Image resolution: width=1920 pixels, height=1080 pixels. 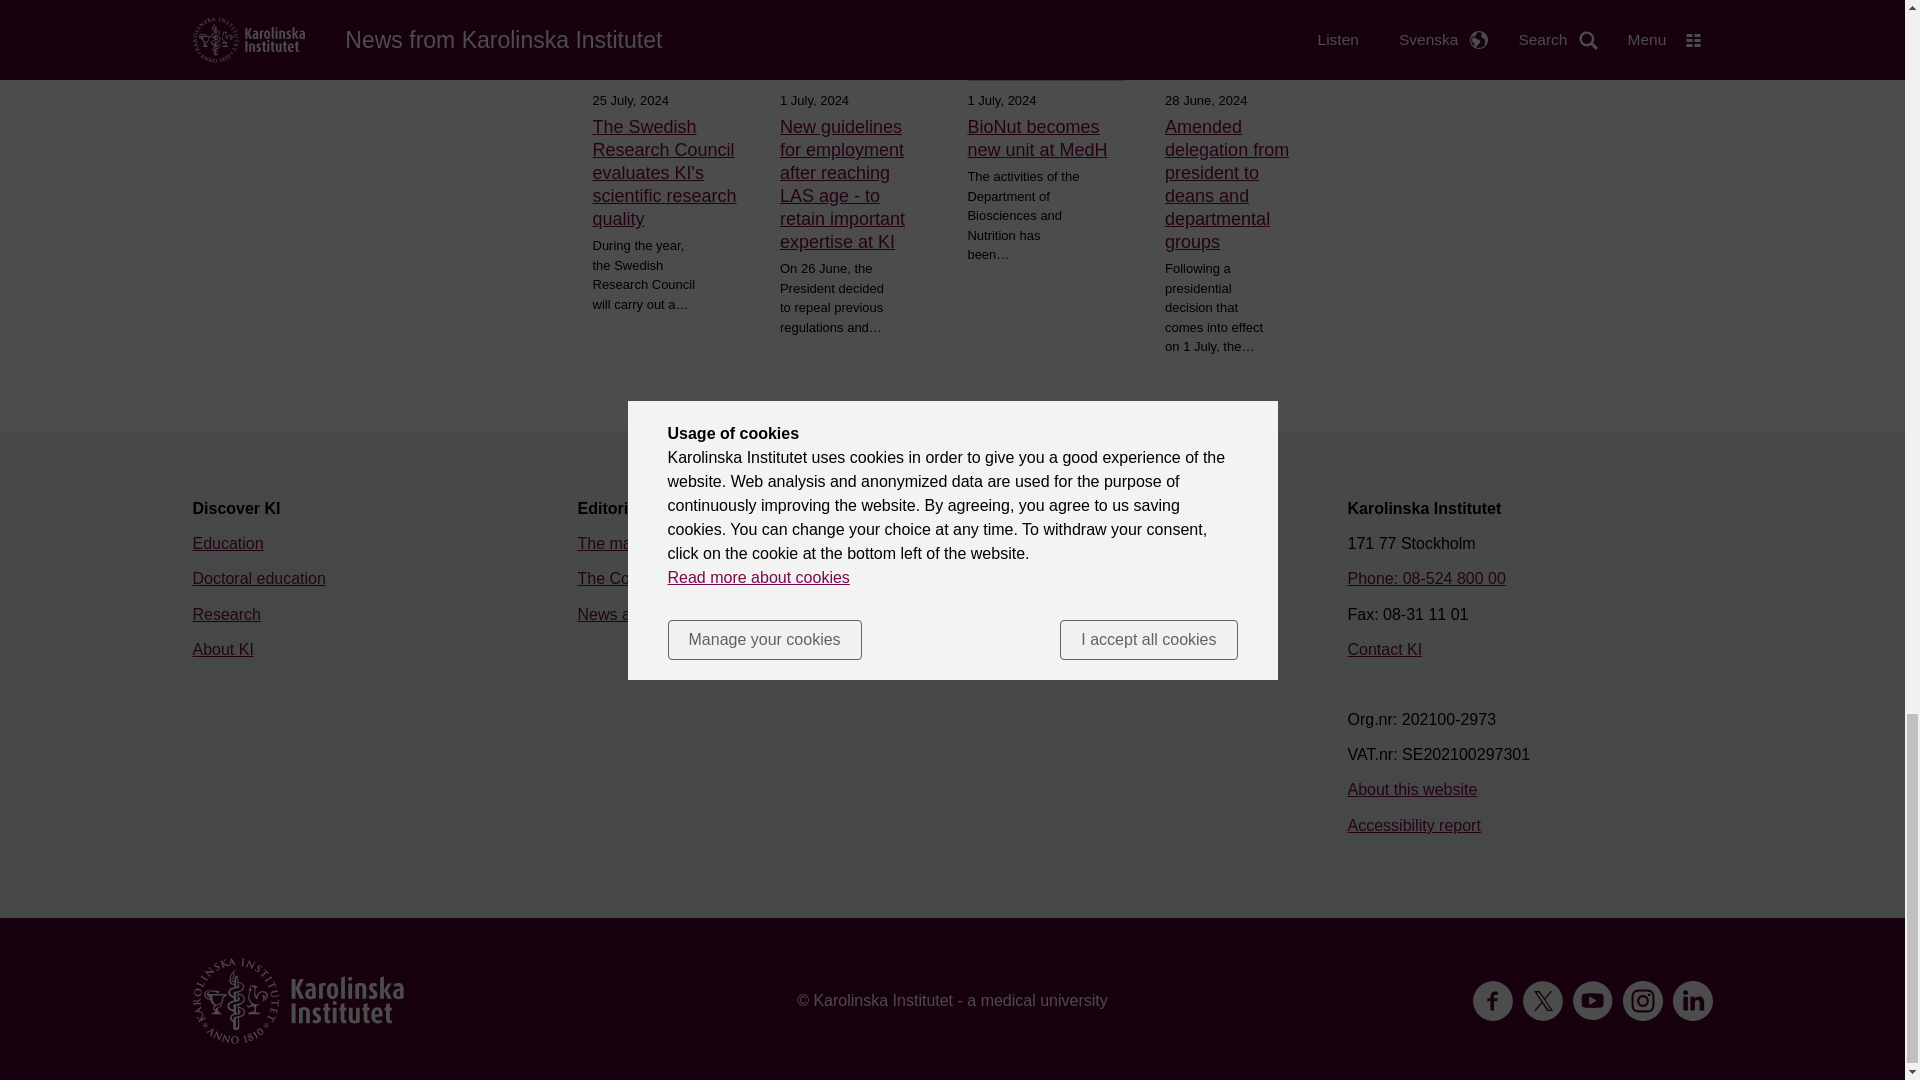 I want to click on The Conversation, so click(x=640, y=578).